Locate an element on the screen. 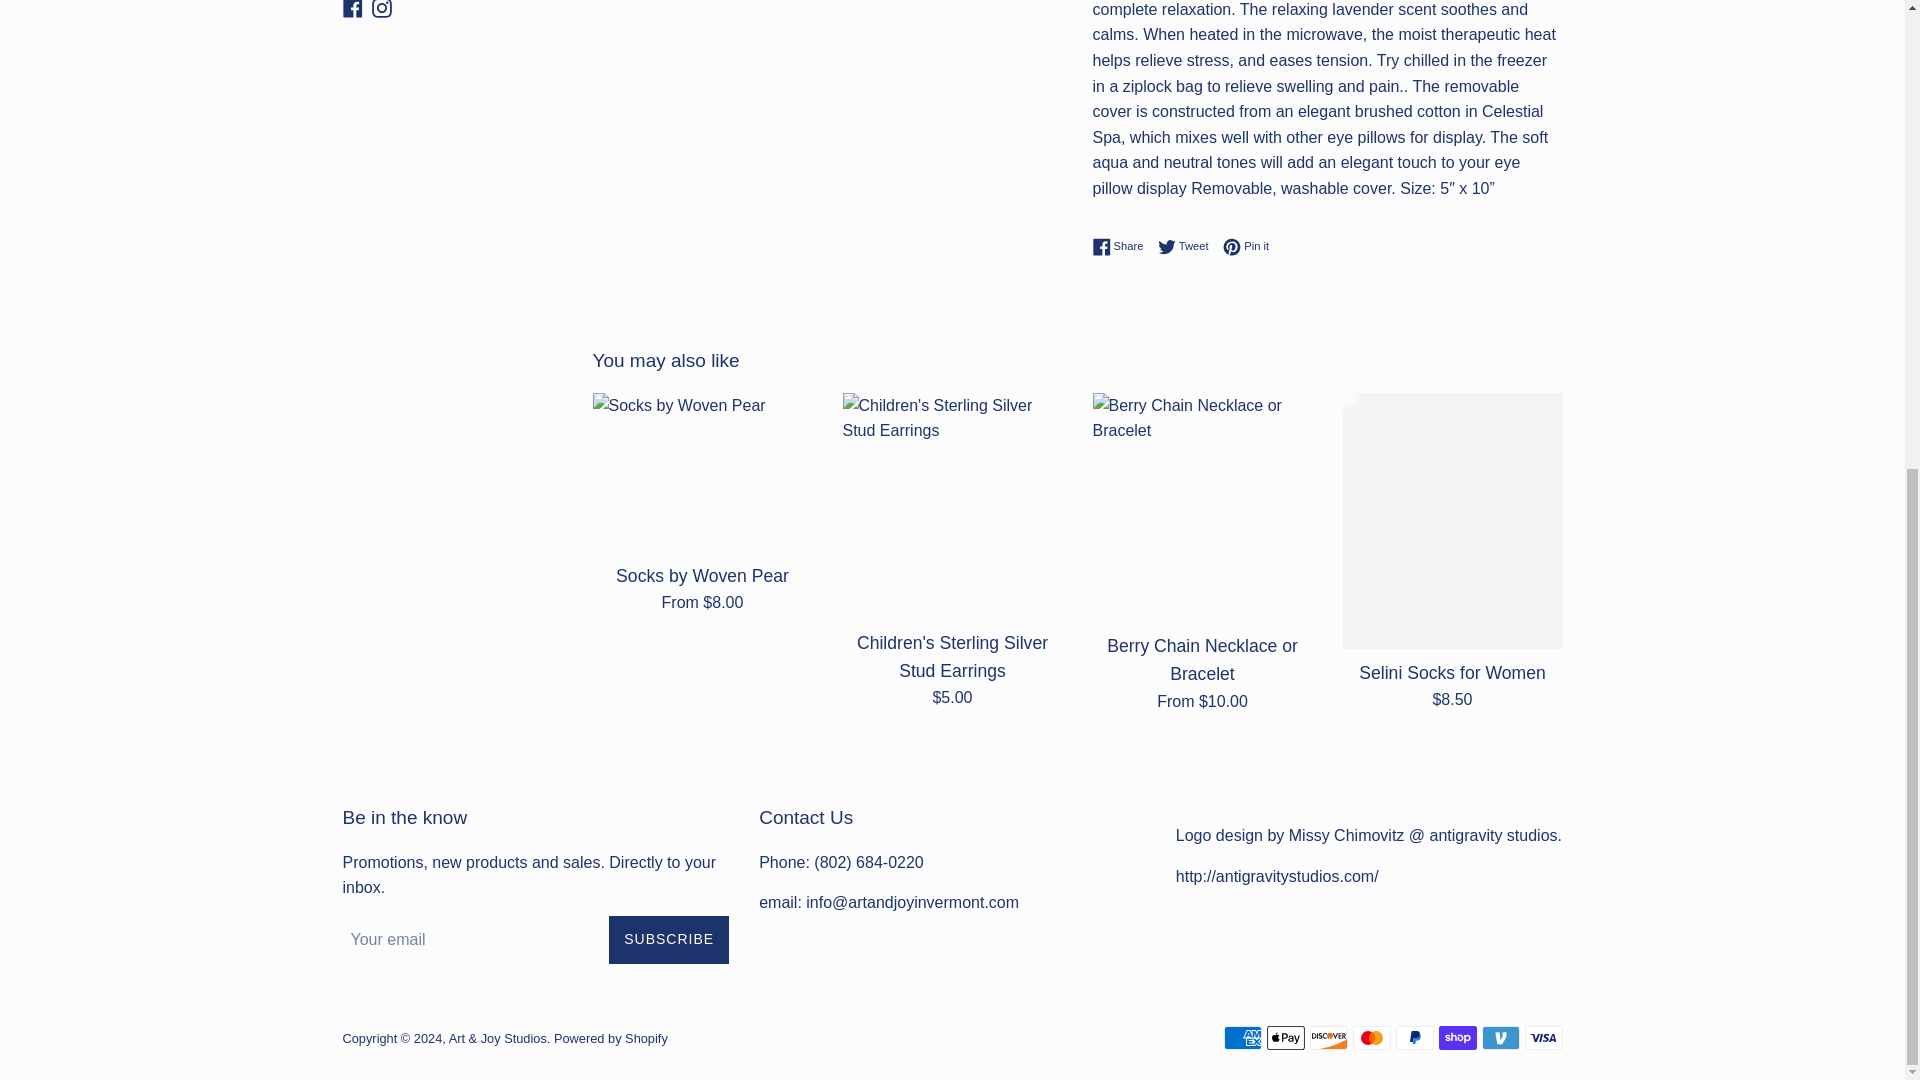 The image size is (1920, 1080). Socks by Woven Pear is located at coordinates (702, 472).